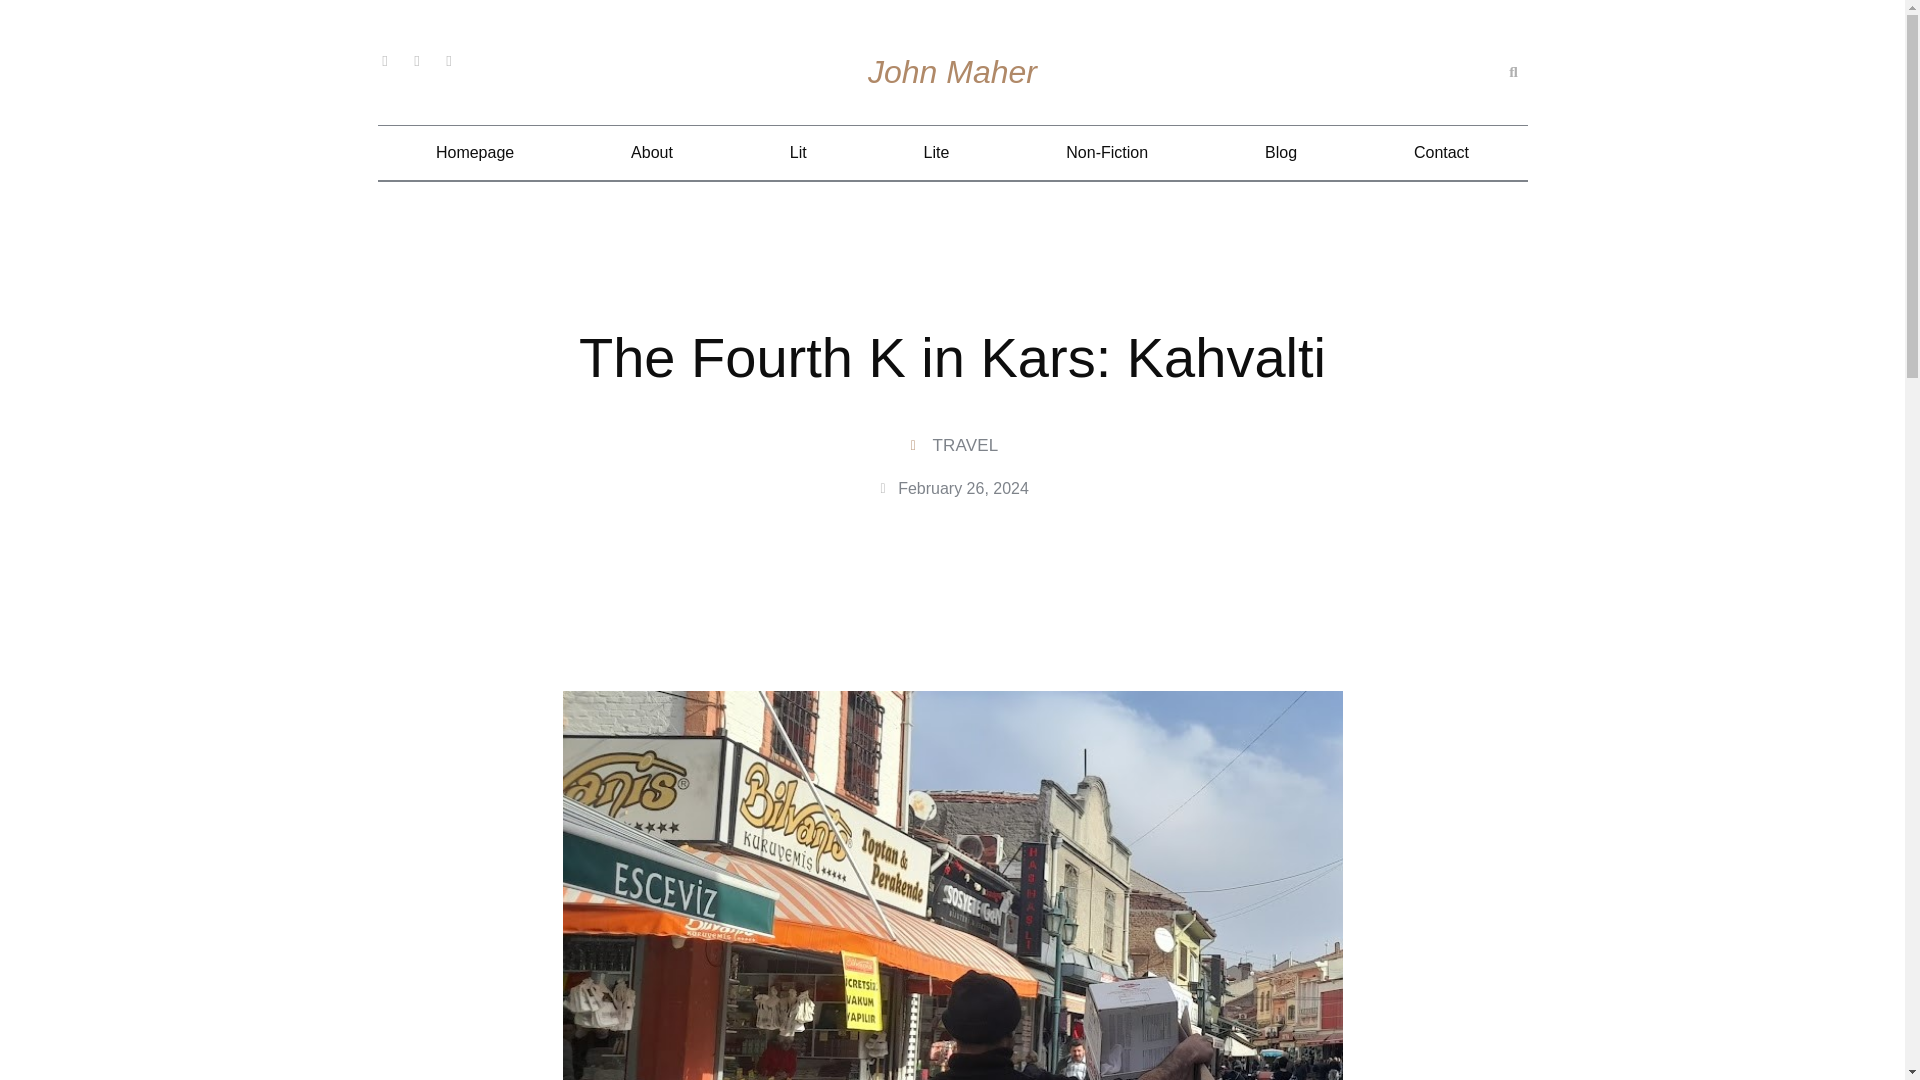 The image size is (1920, 1080). I want to click on TRAVEL, so click(964, 445).